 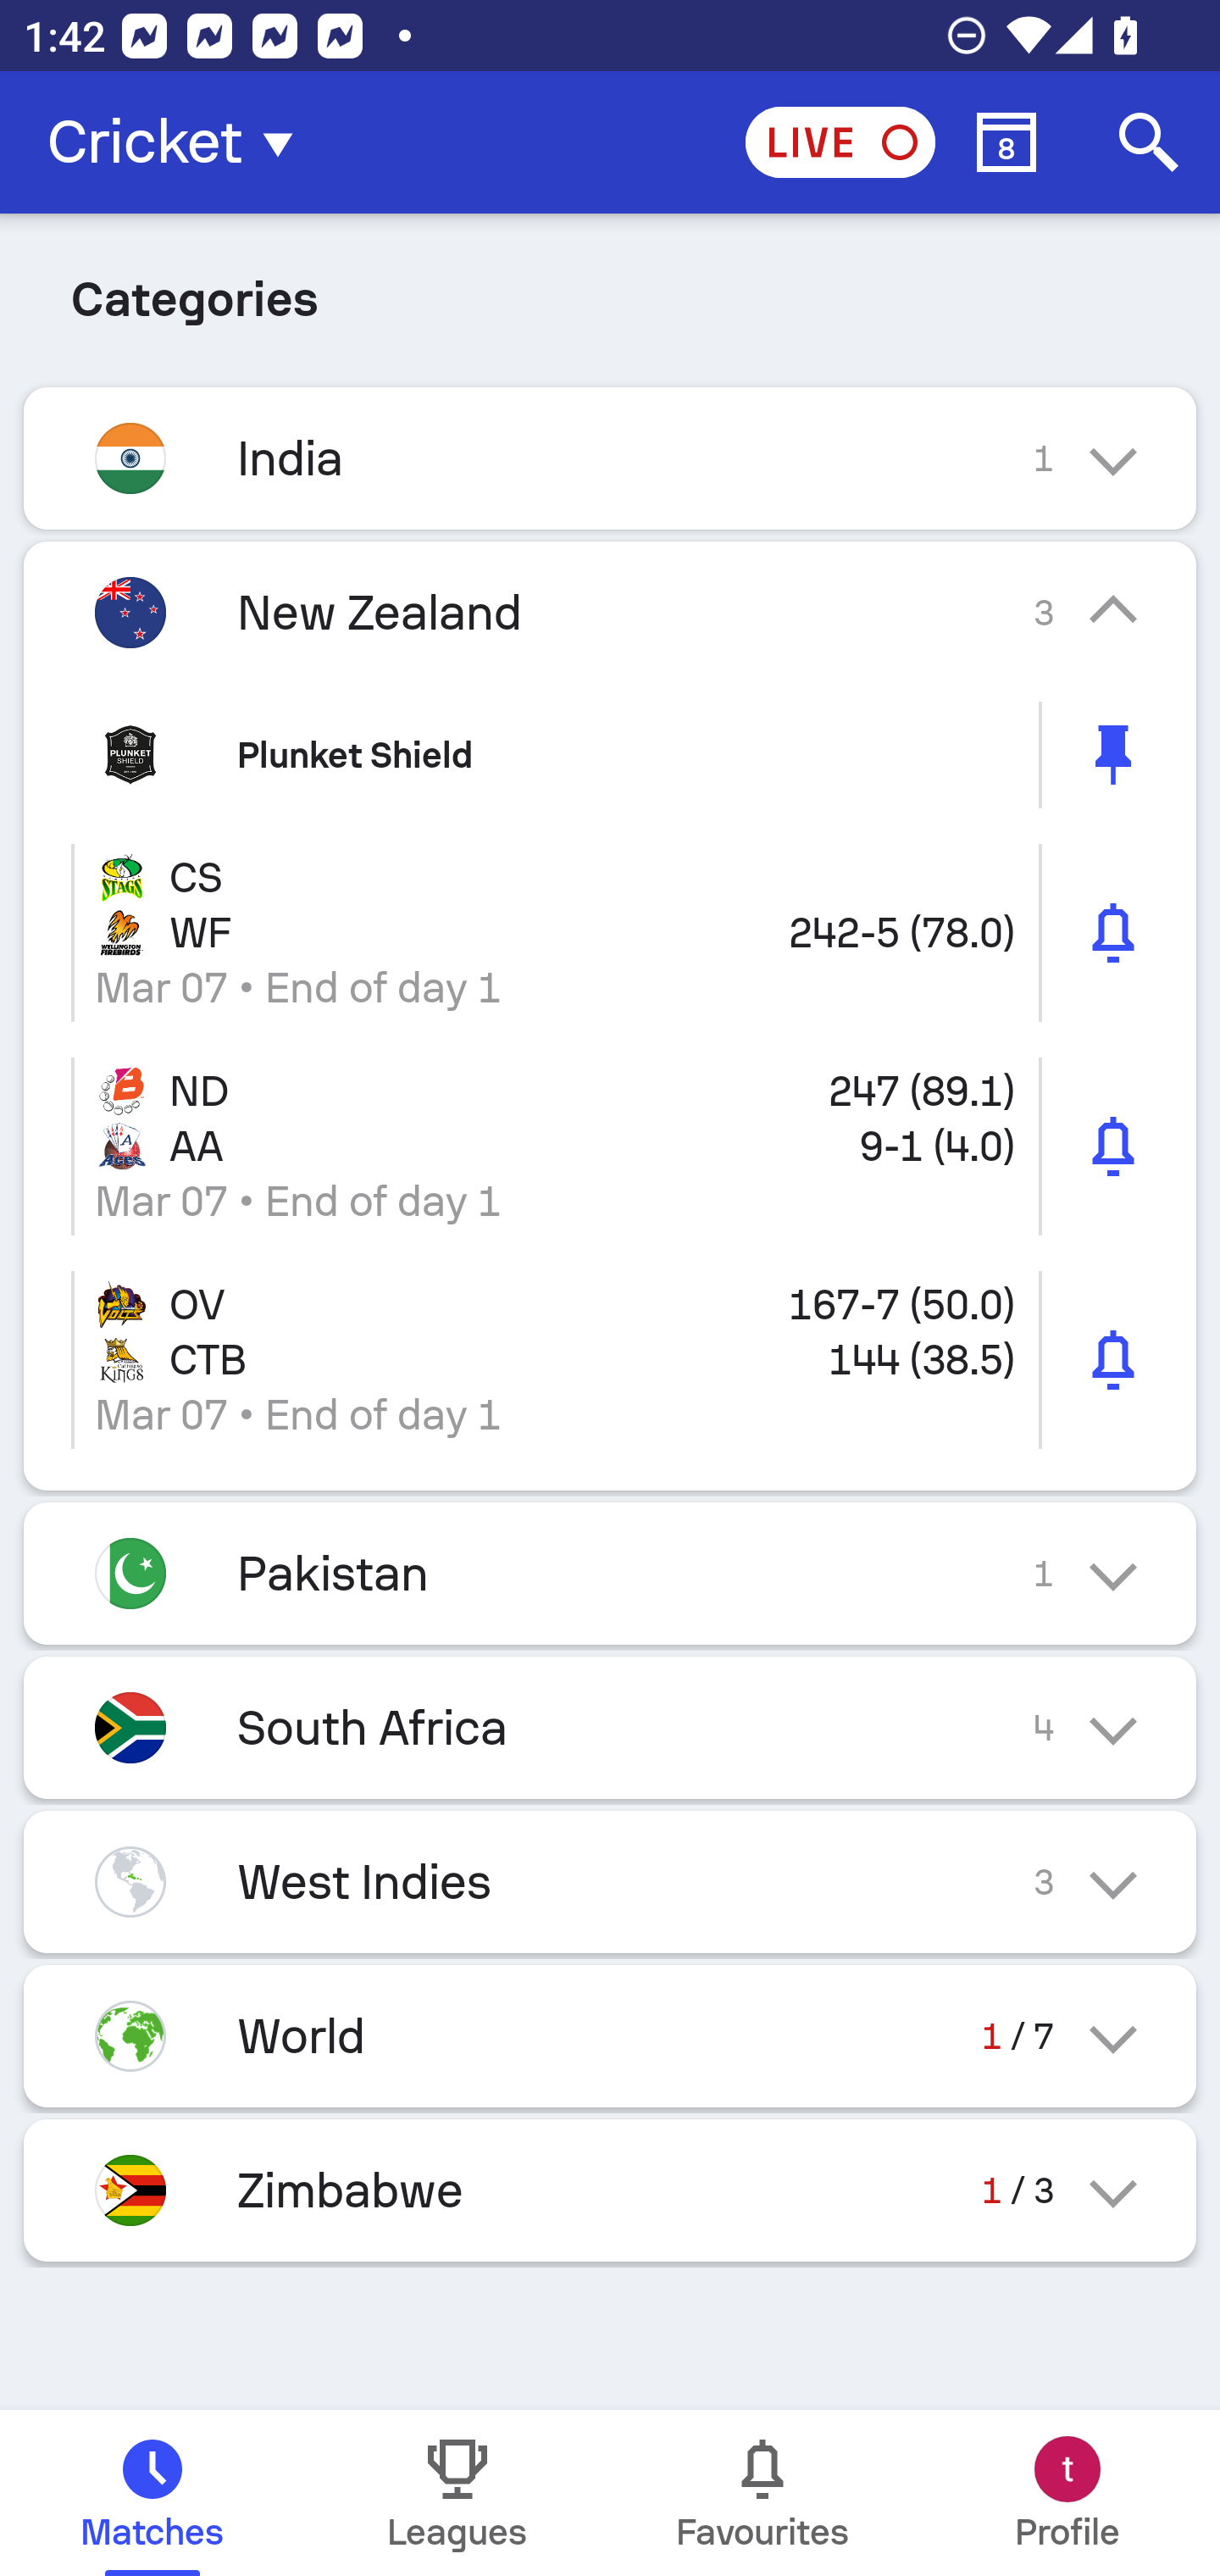 I want to click on Search, so click(x=1149, y=142).